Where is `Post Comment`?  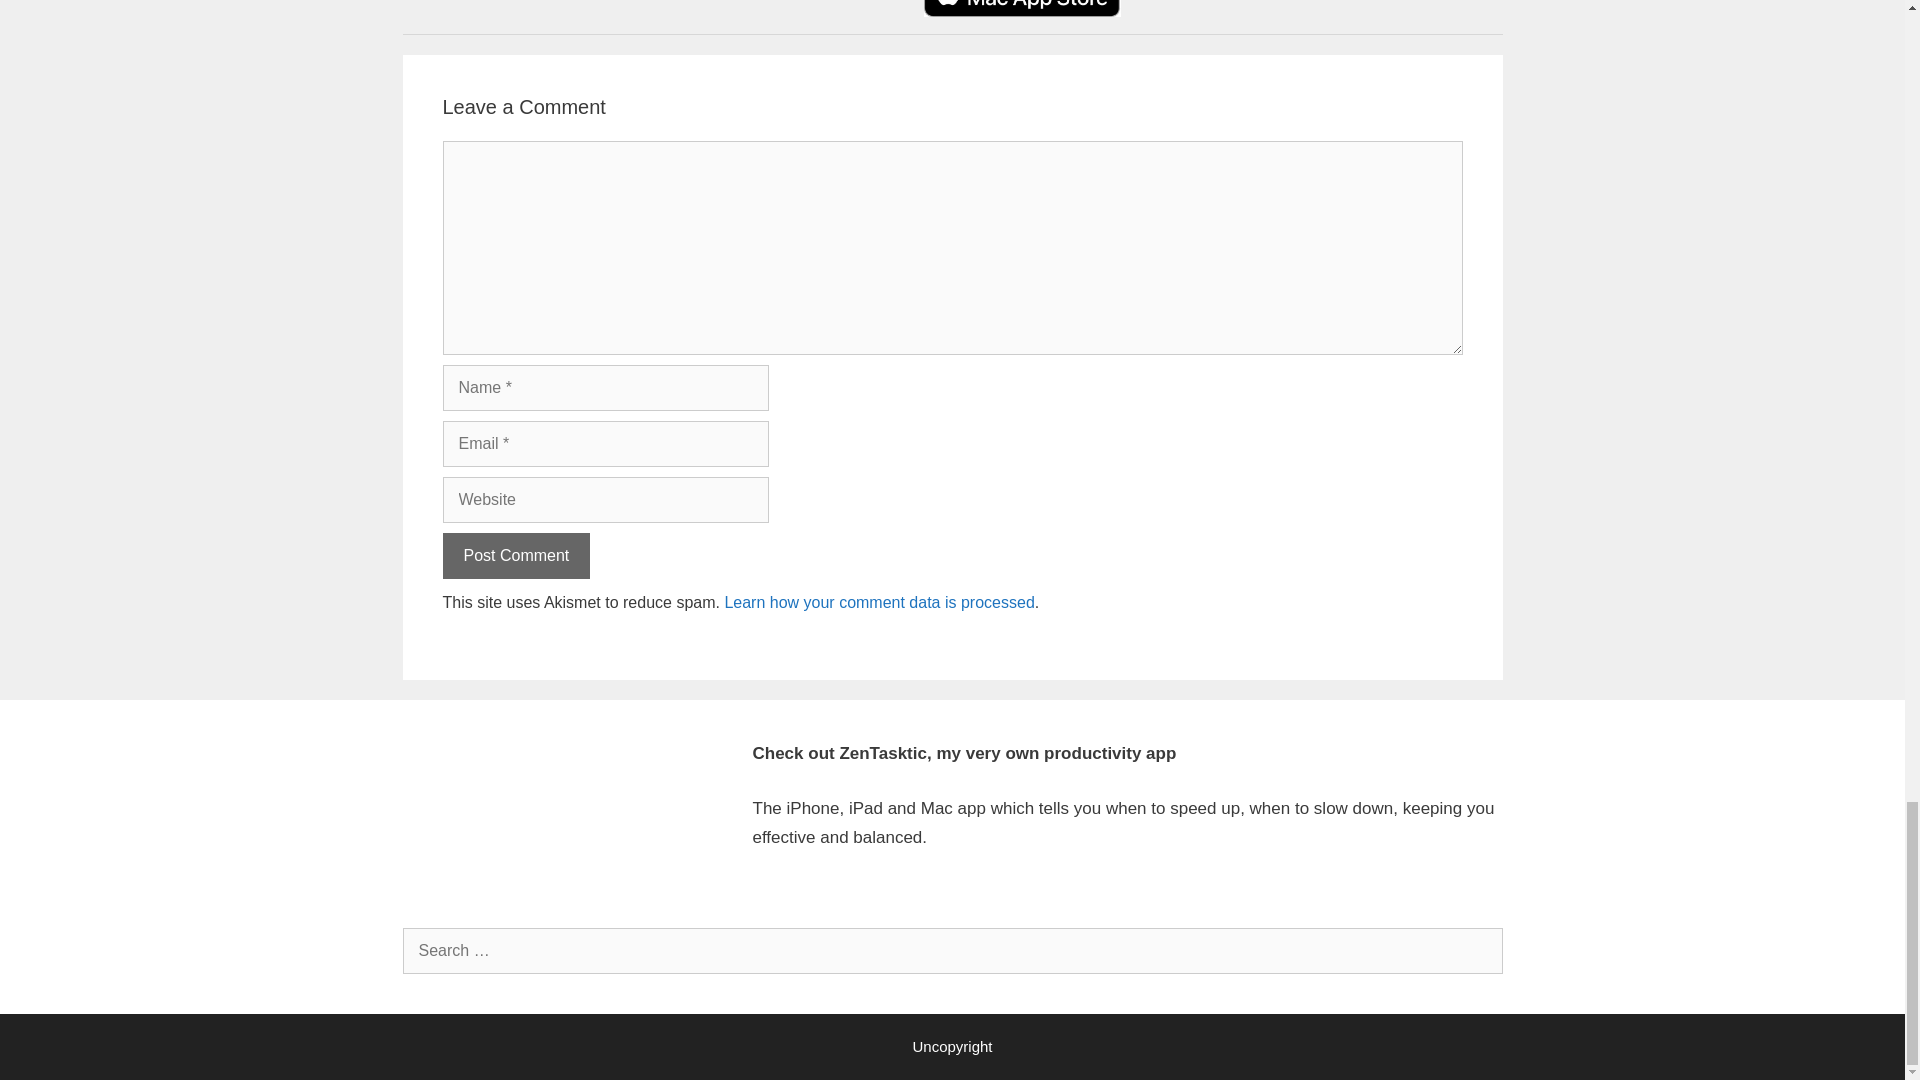
Post Comment is located at coordinates (515, 556).